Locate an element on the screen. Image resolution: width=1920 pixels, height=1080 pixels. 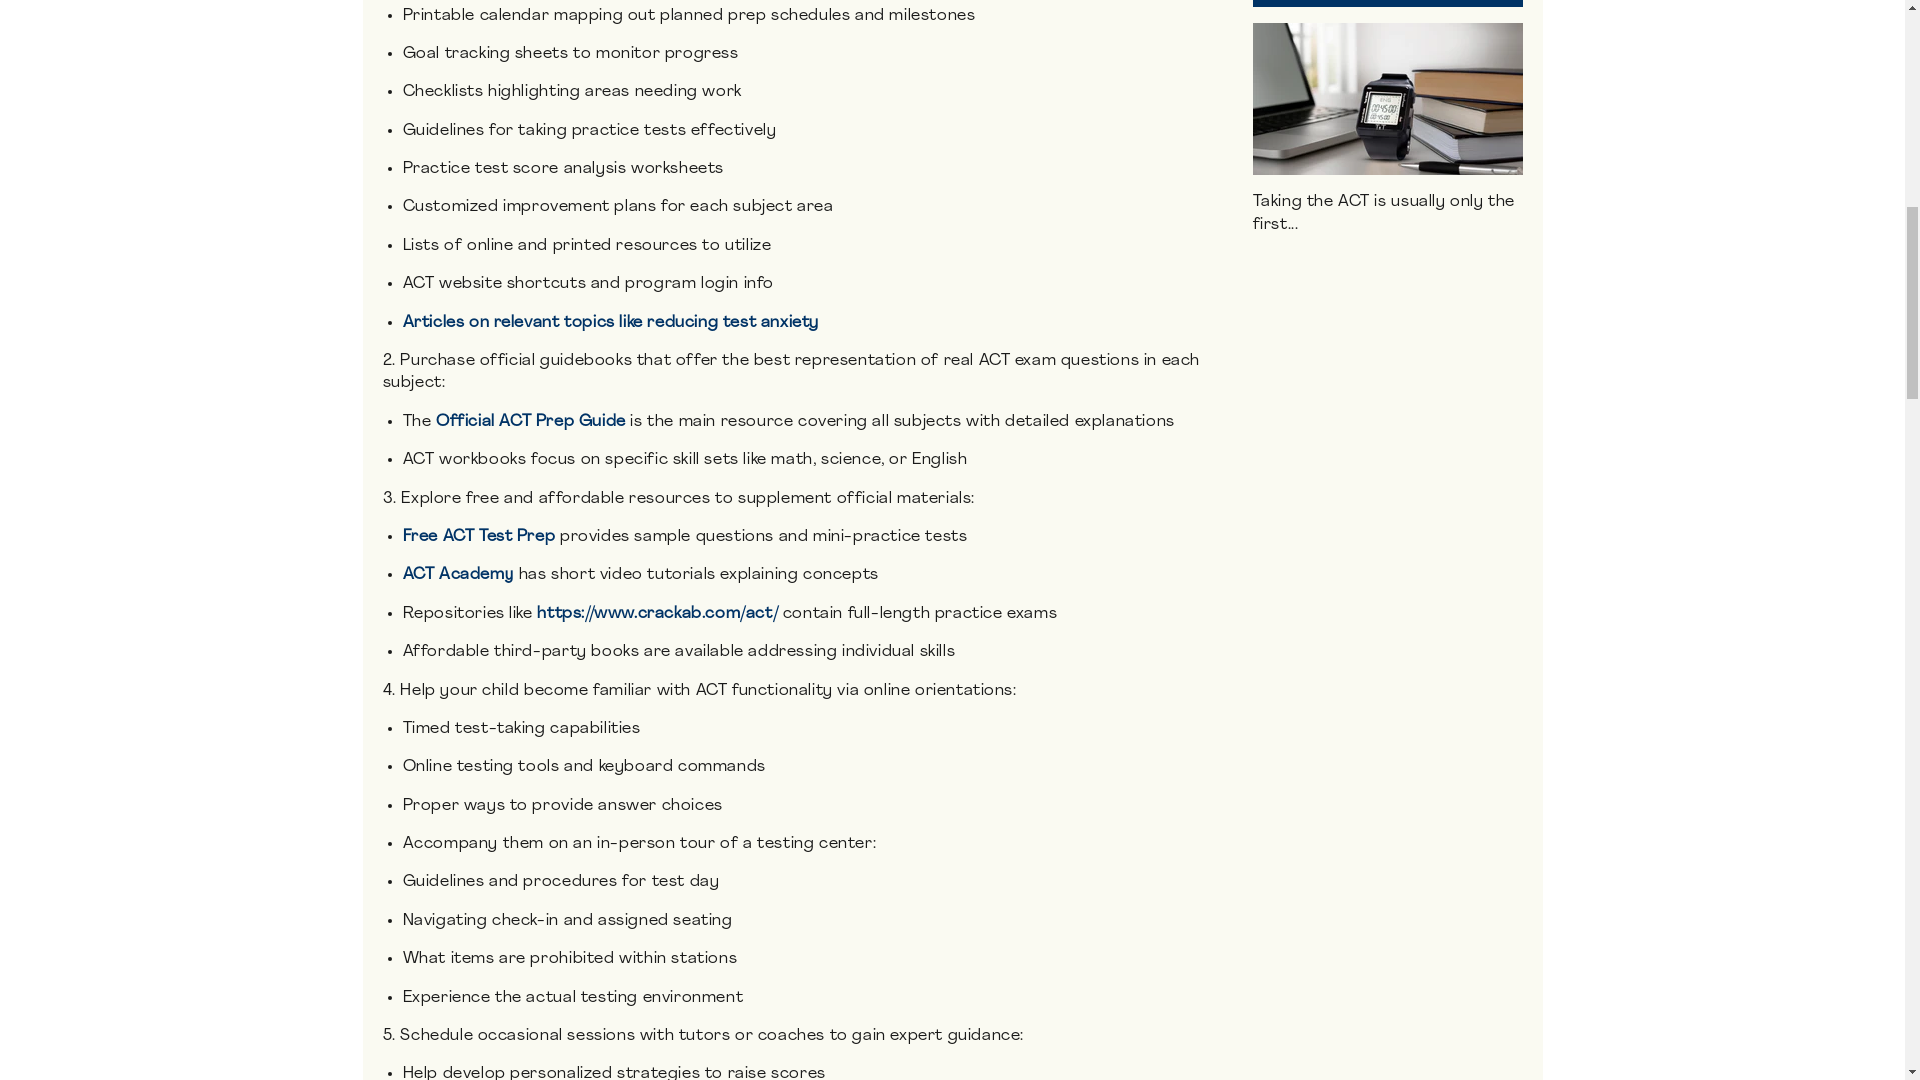
Official ACT Prep Guide is located at coordinates (530, 421).